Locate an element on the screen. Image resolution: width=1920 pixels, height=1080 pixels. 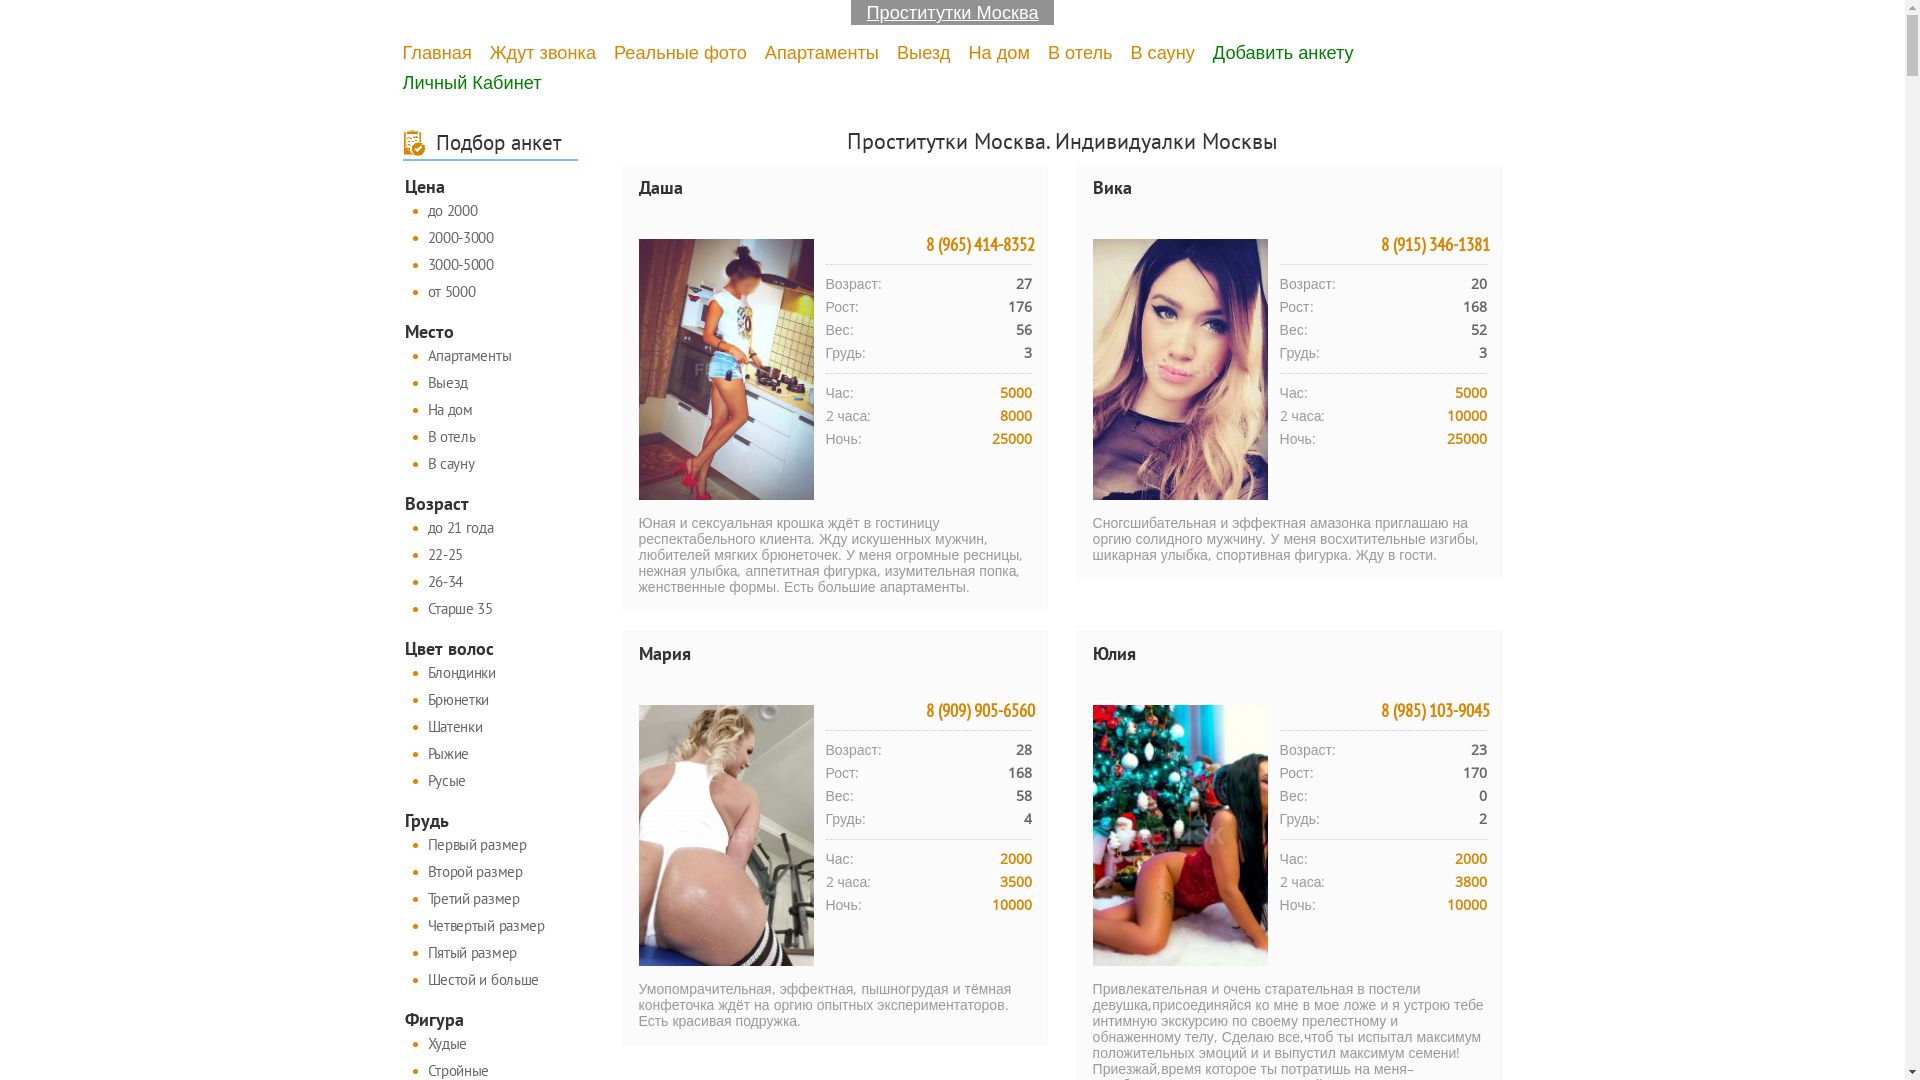
8 (915) 346-1381 is located at coordinates (1434, 245).